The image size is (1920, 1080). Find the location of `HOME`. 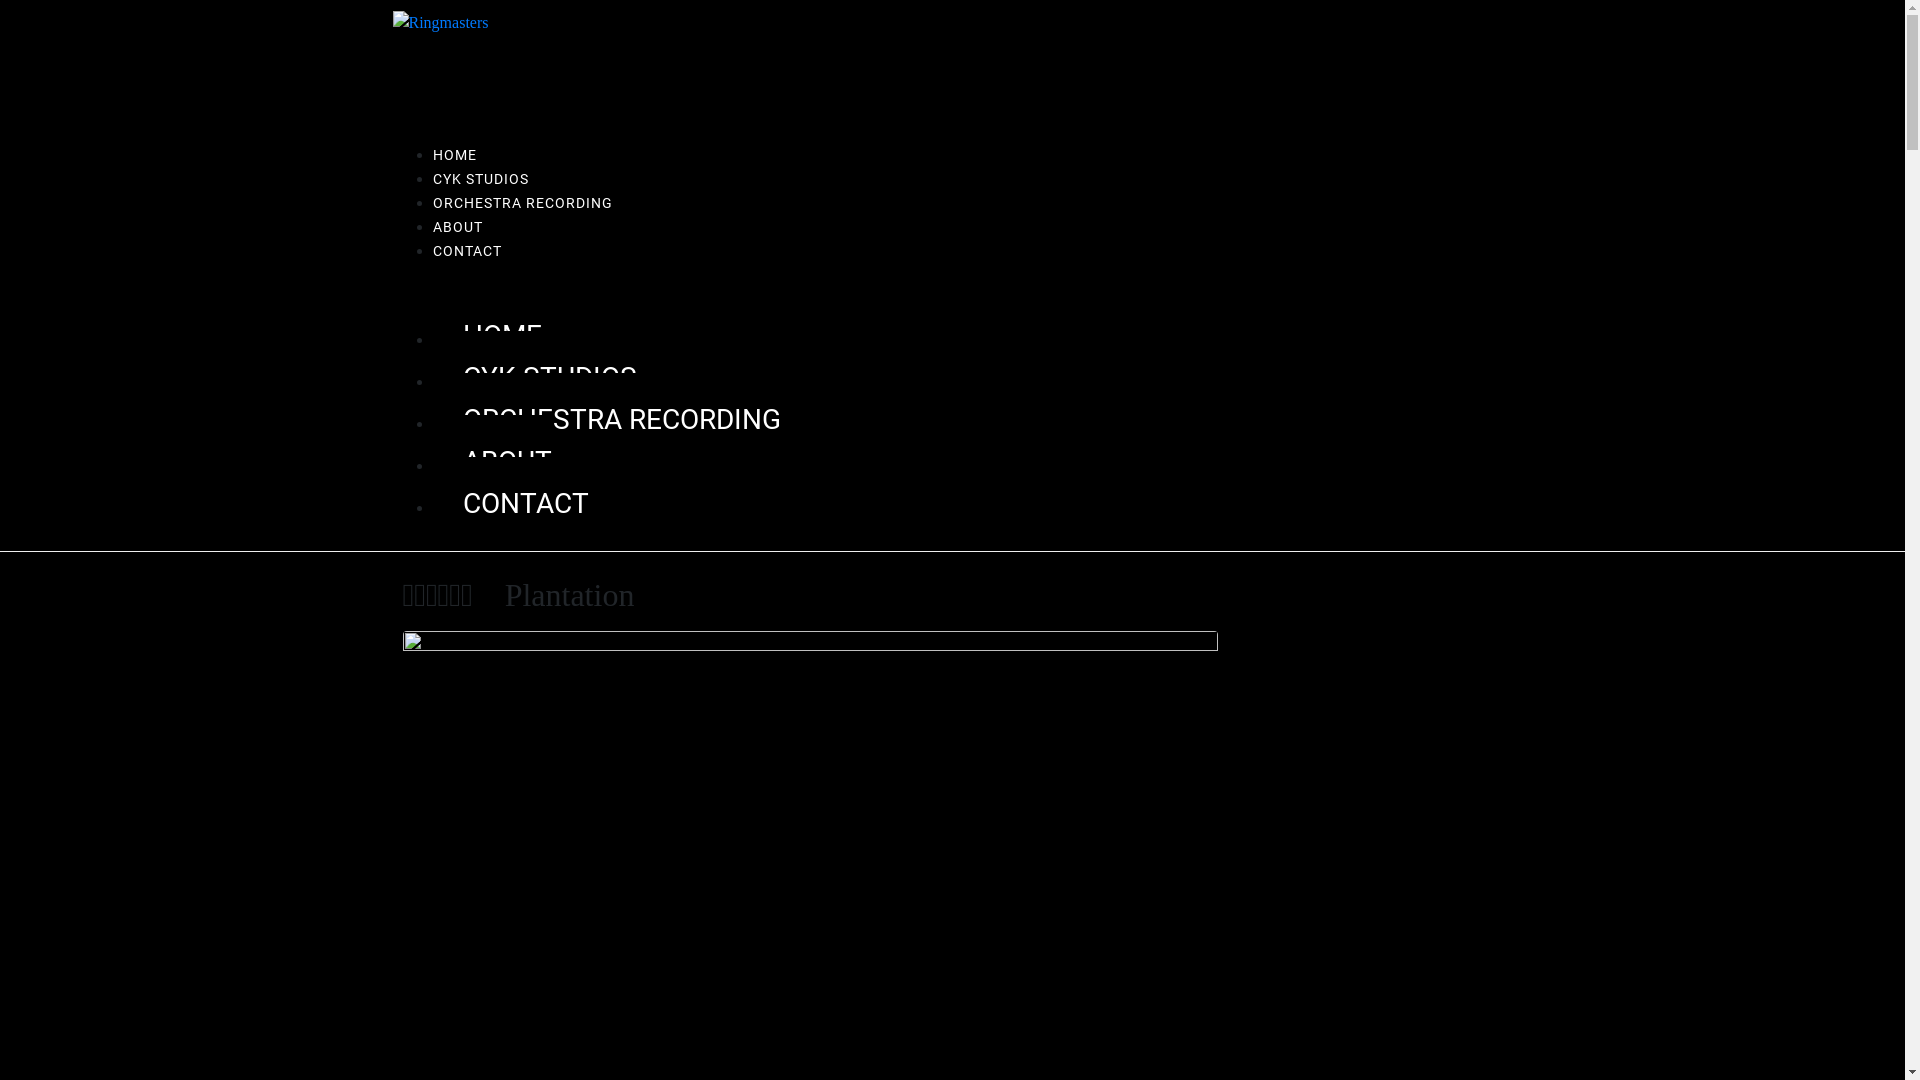

HOME is located at coordinates (486, 336).